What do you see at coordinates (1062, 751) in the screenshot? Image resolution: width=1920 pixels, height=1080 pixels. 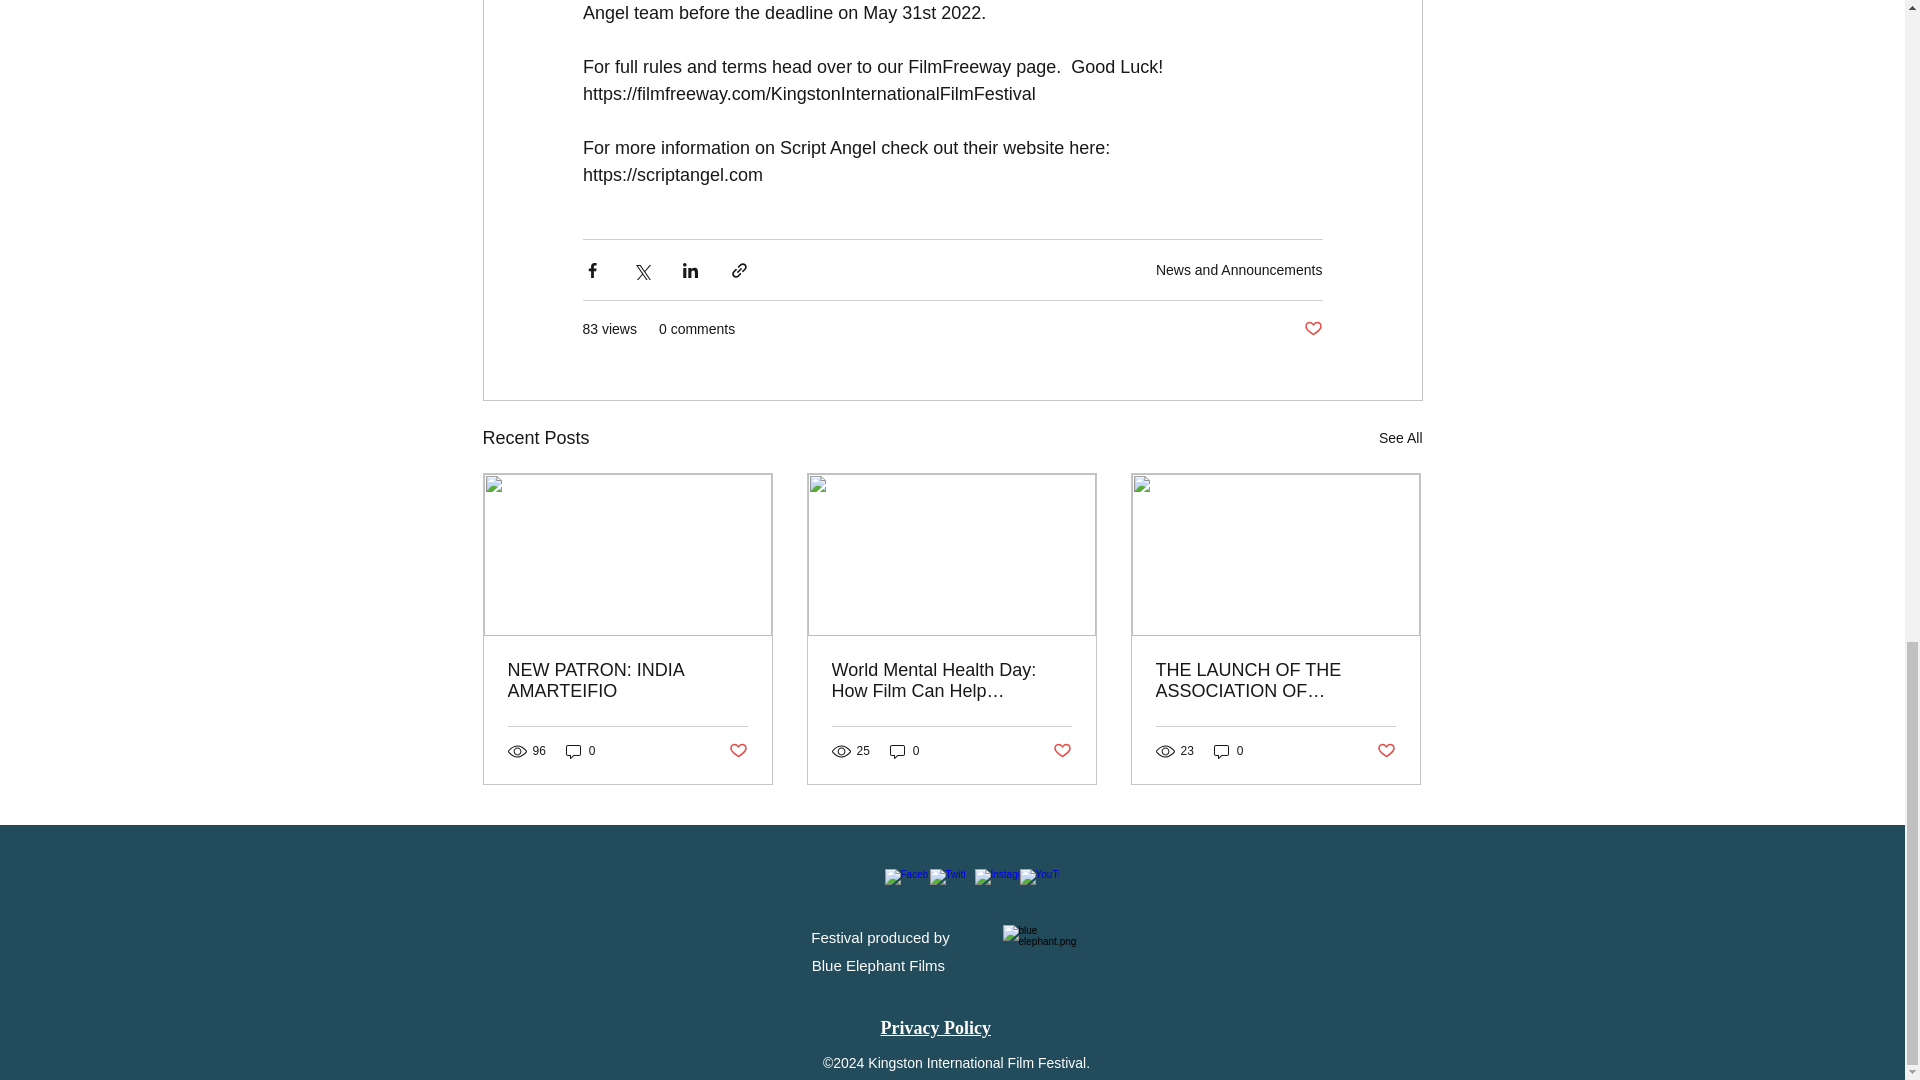 I see `Post not marked as liked` at bounding box center [1062, 751].